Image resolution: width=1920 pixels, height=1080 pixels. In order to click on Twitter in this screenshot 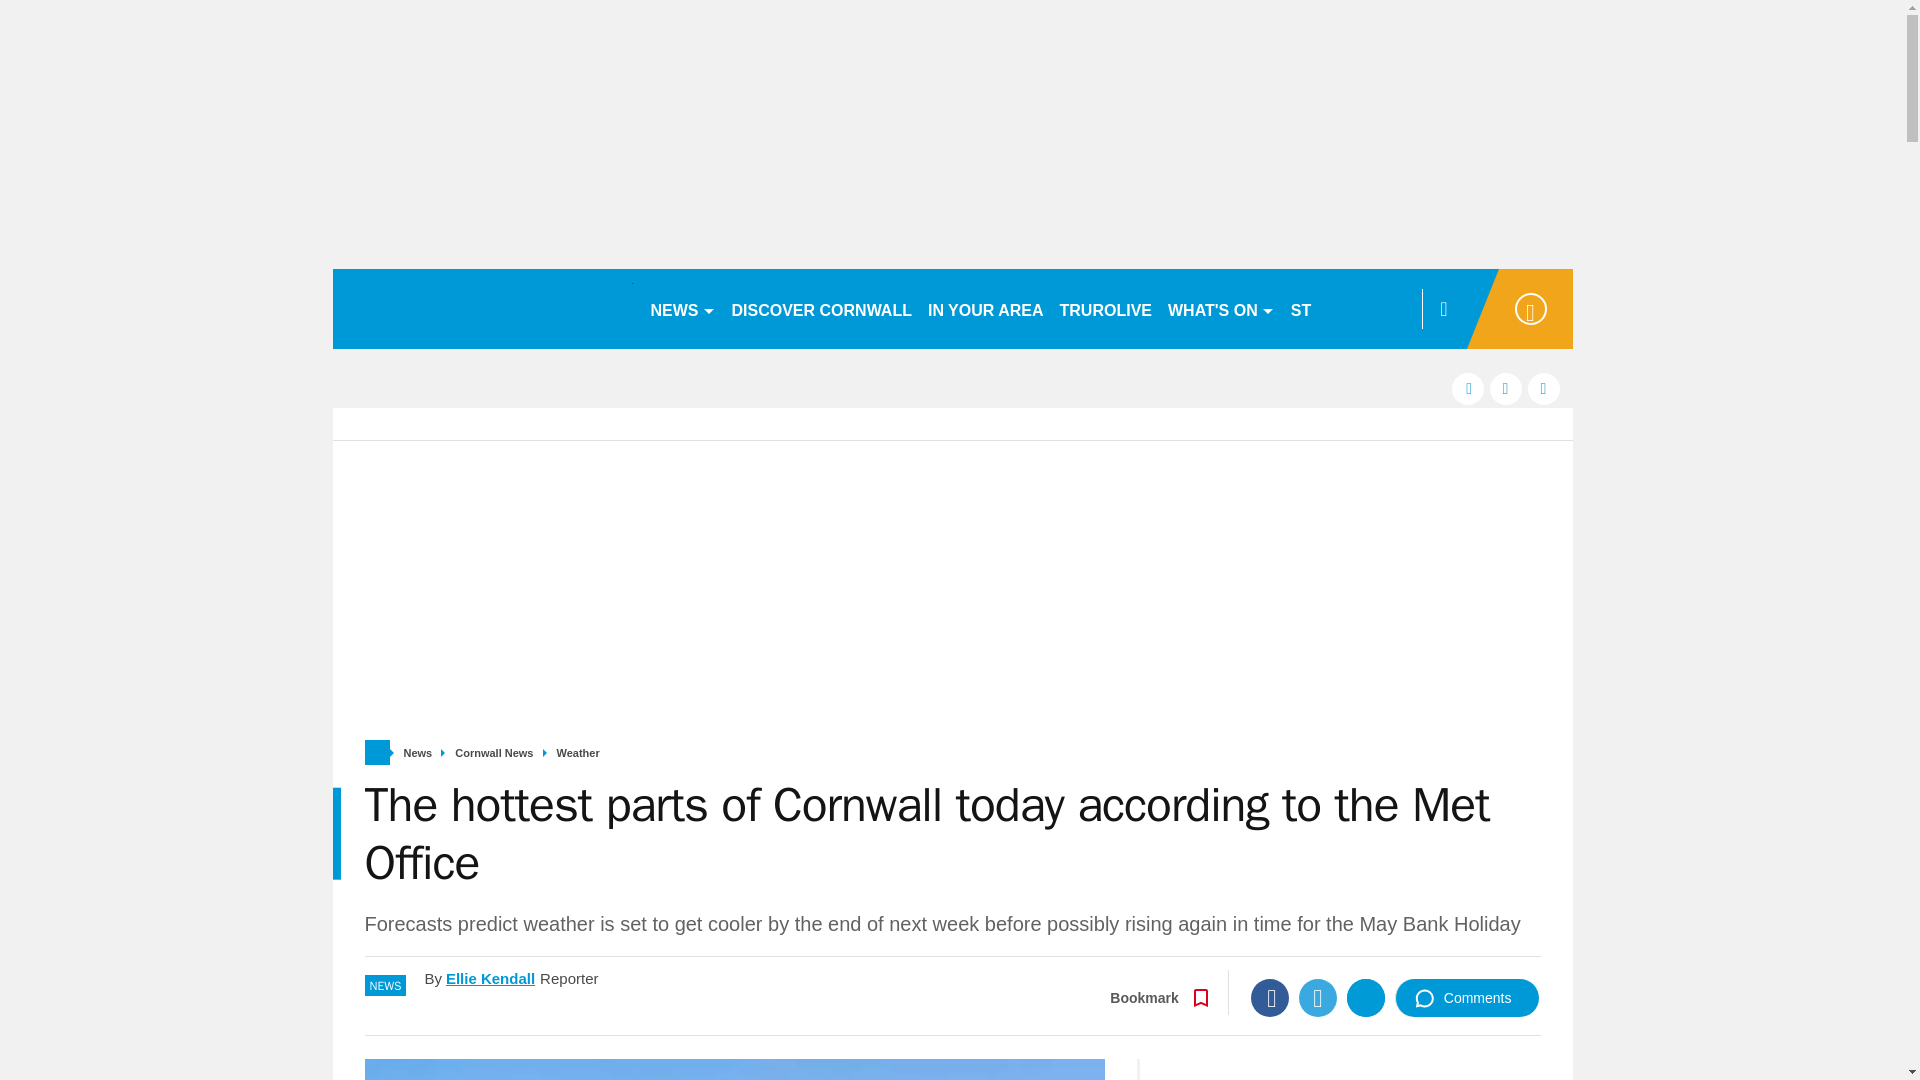, I will do `click(1318, 998)`.